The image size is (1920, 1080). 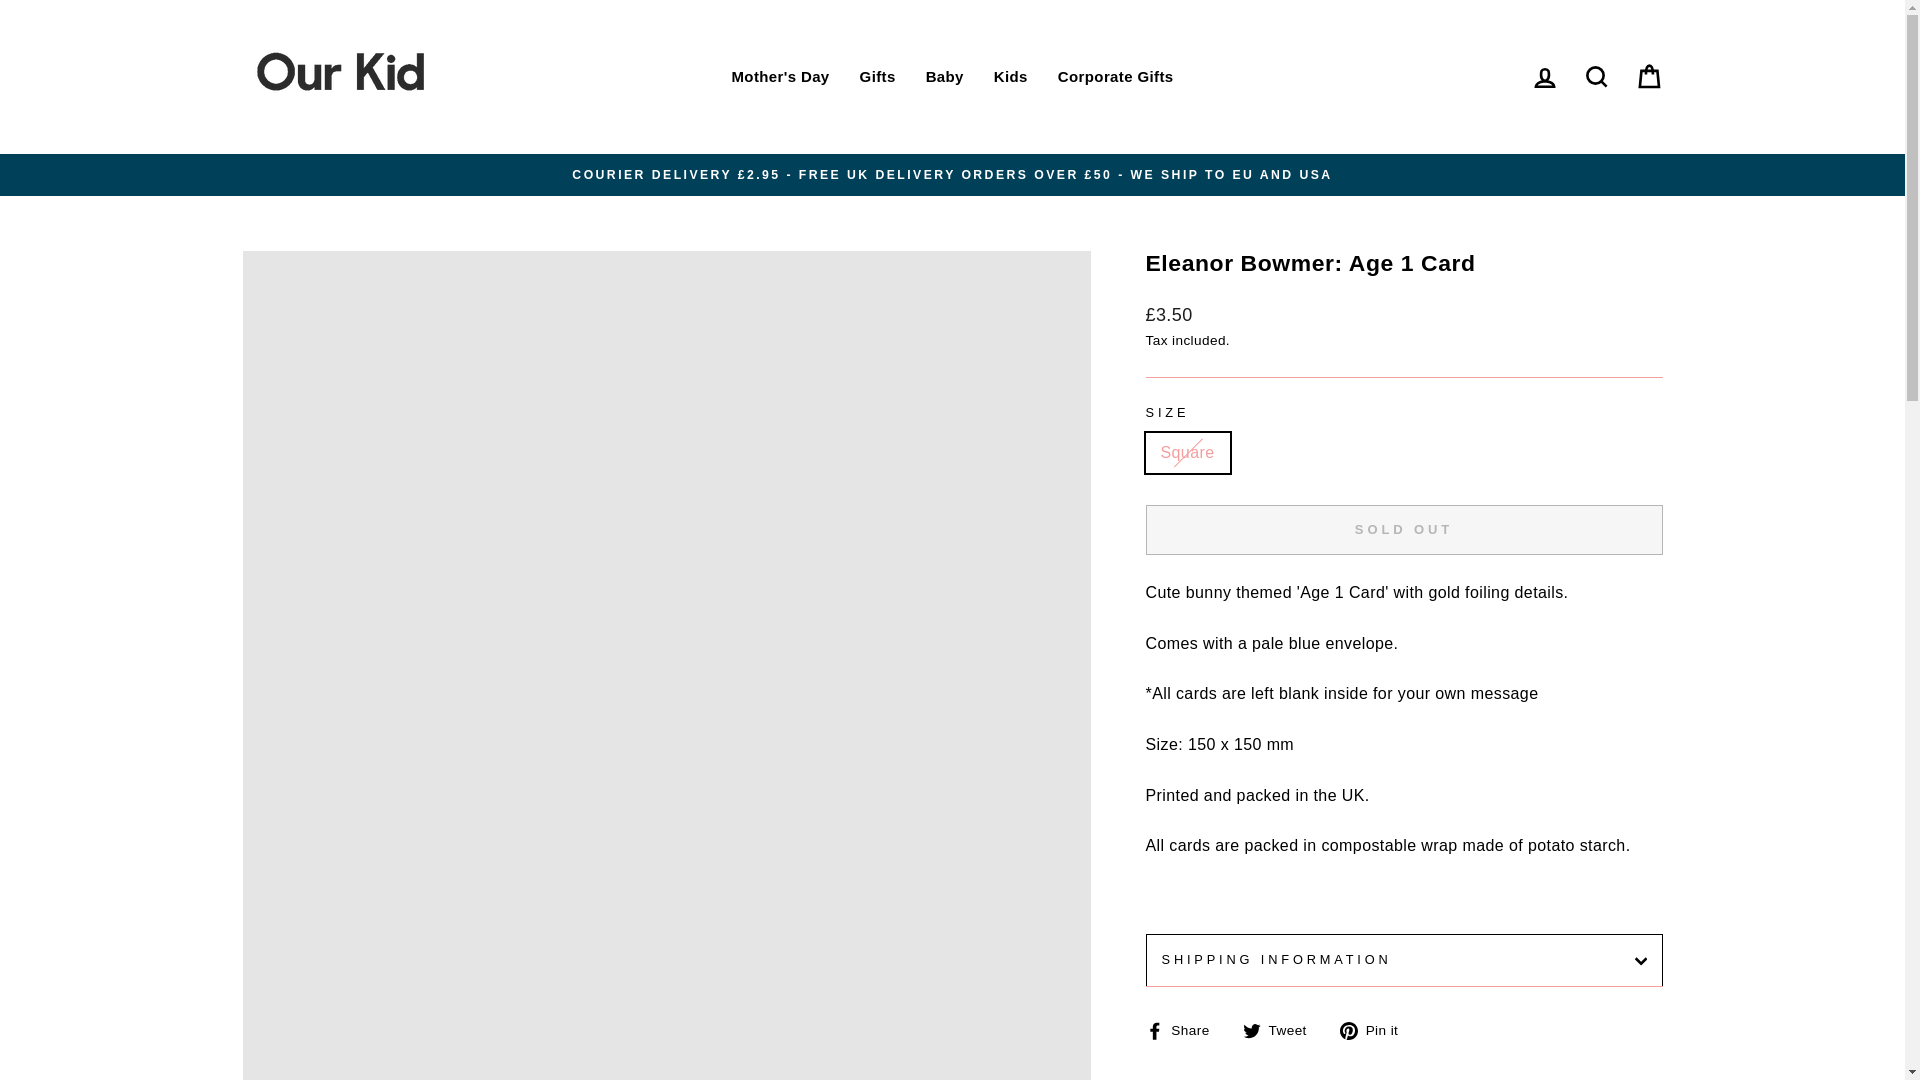 I want to click on Share on Facebook, so click(x=1185, y=1030).